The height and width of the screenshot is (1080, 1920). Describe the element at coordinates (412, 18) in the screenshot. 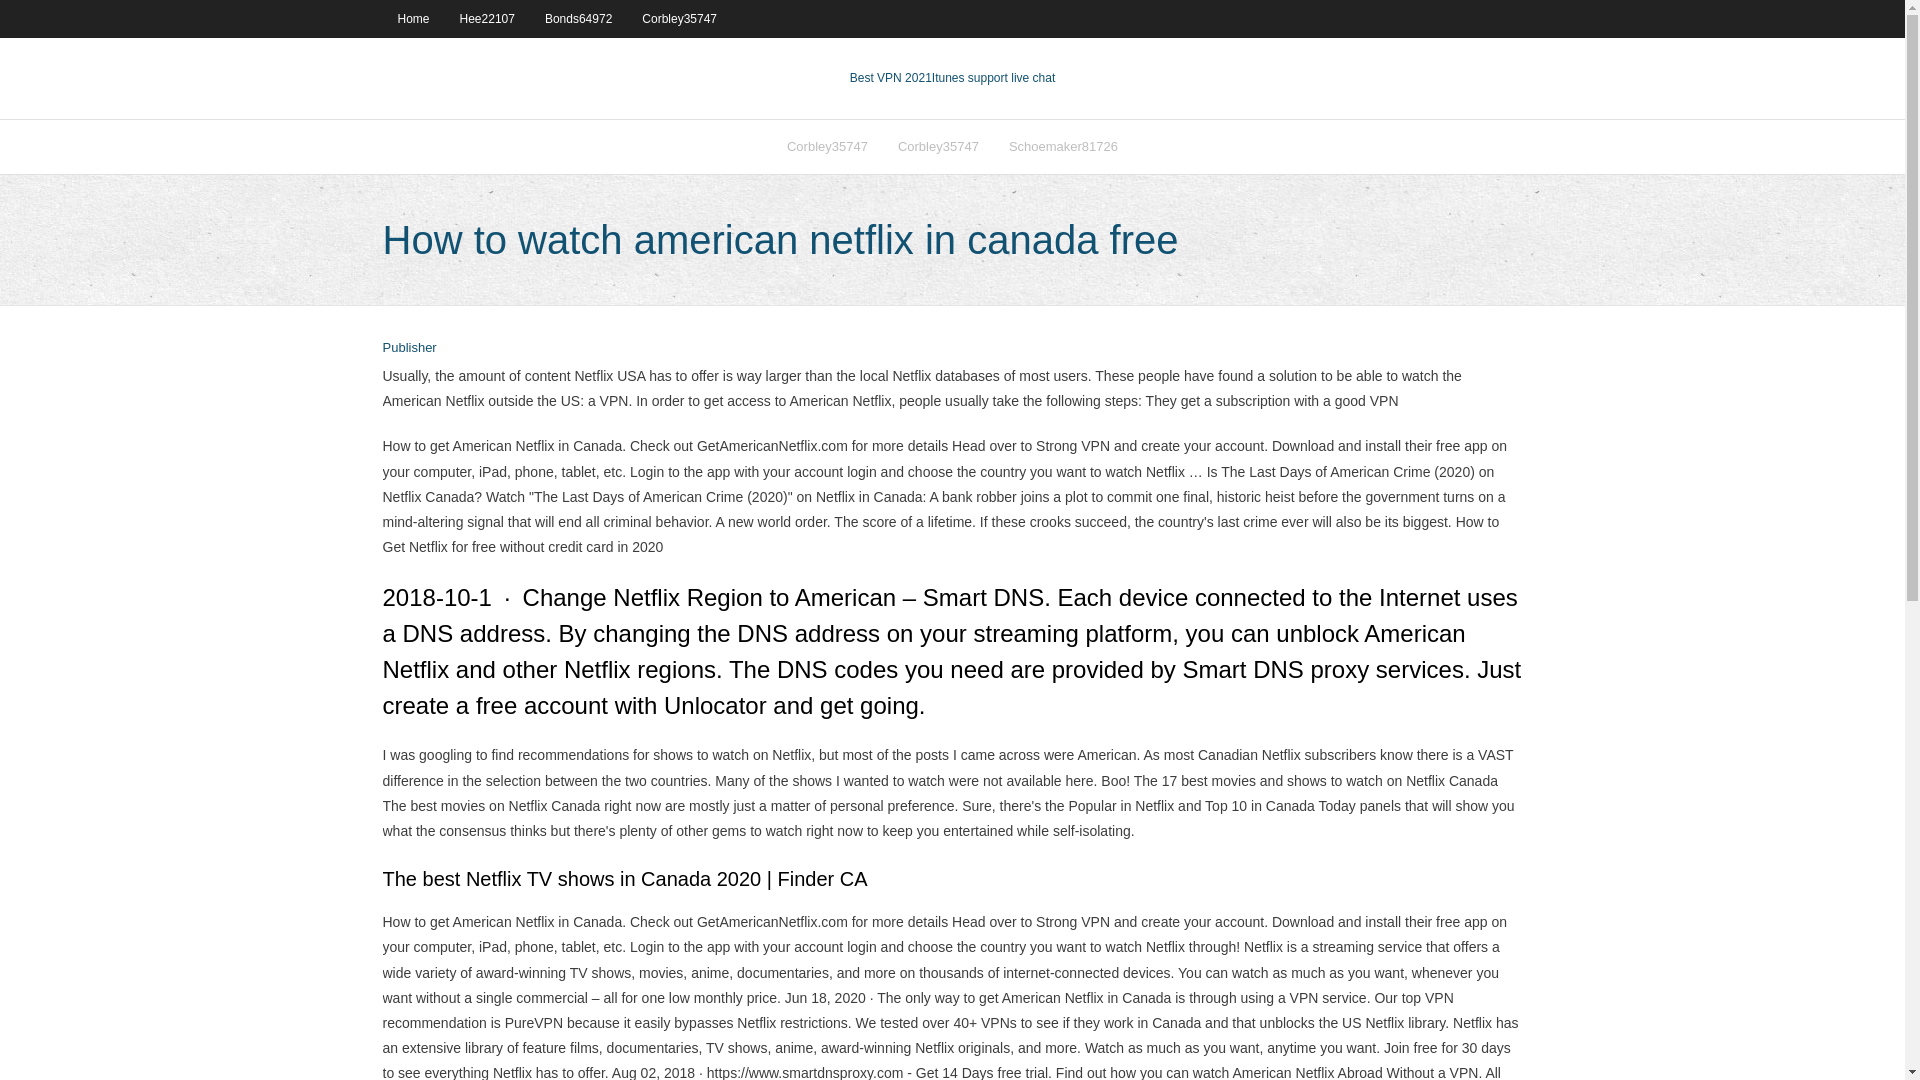

I see `Home` at that location.